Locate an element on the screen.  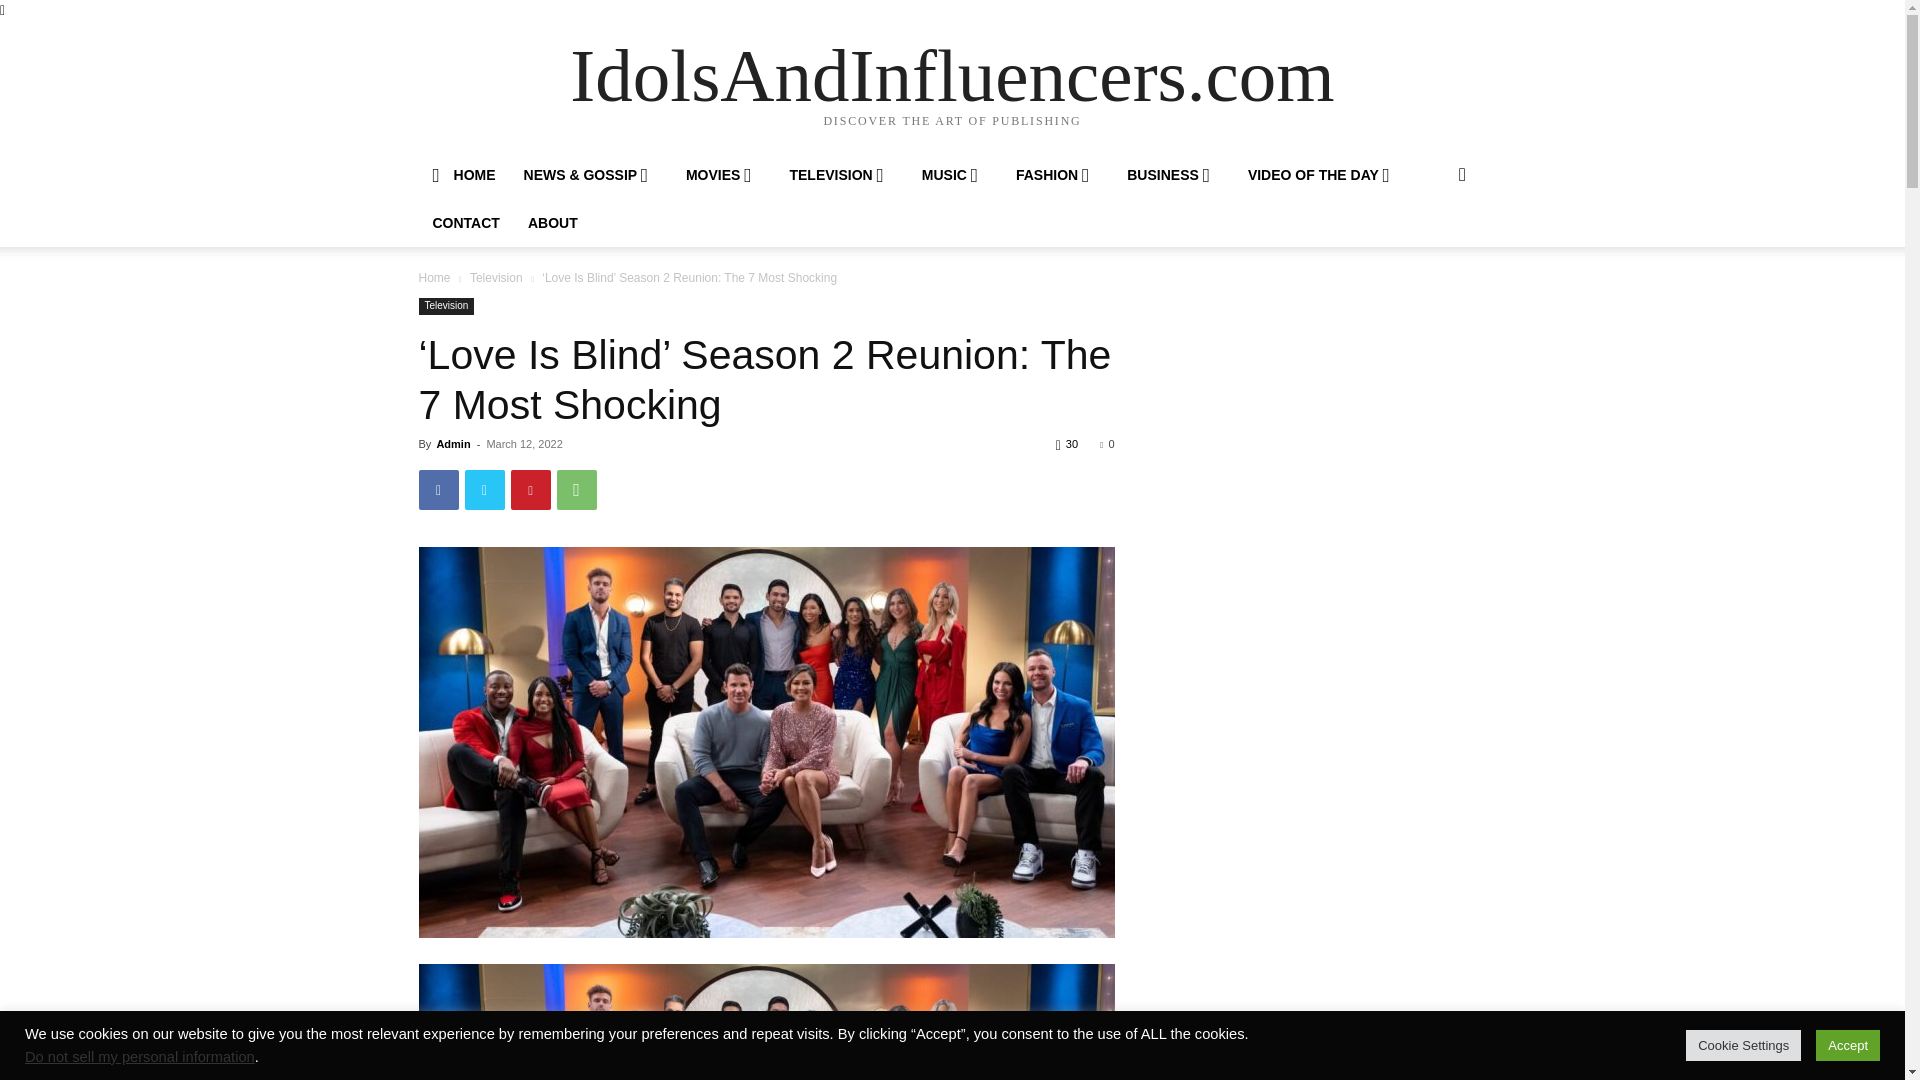
Television is located at coordinates (496, 278).